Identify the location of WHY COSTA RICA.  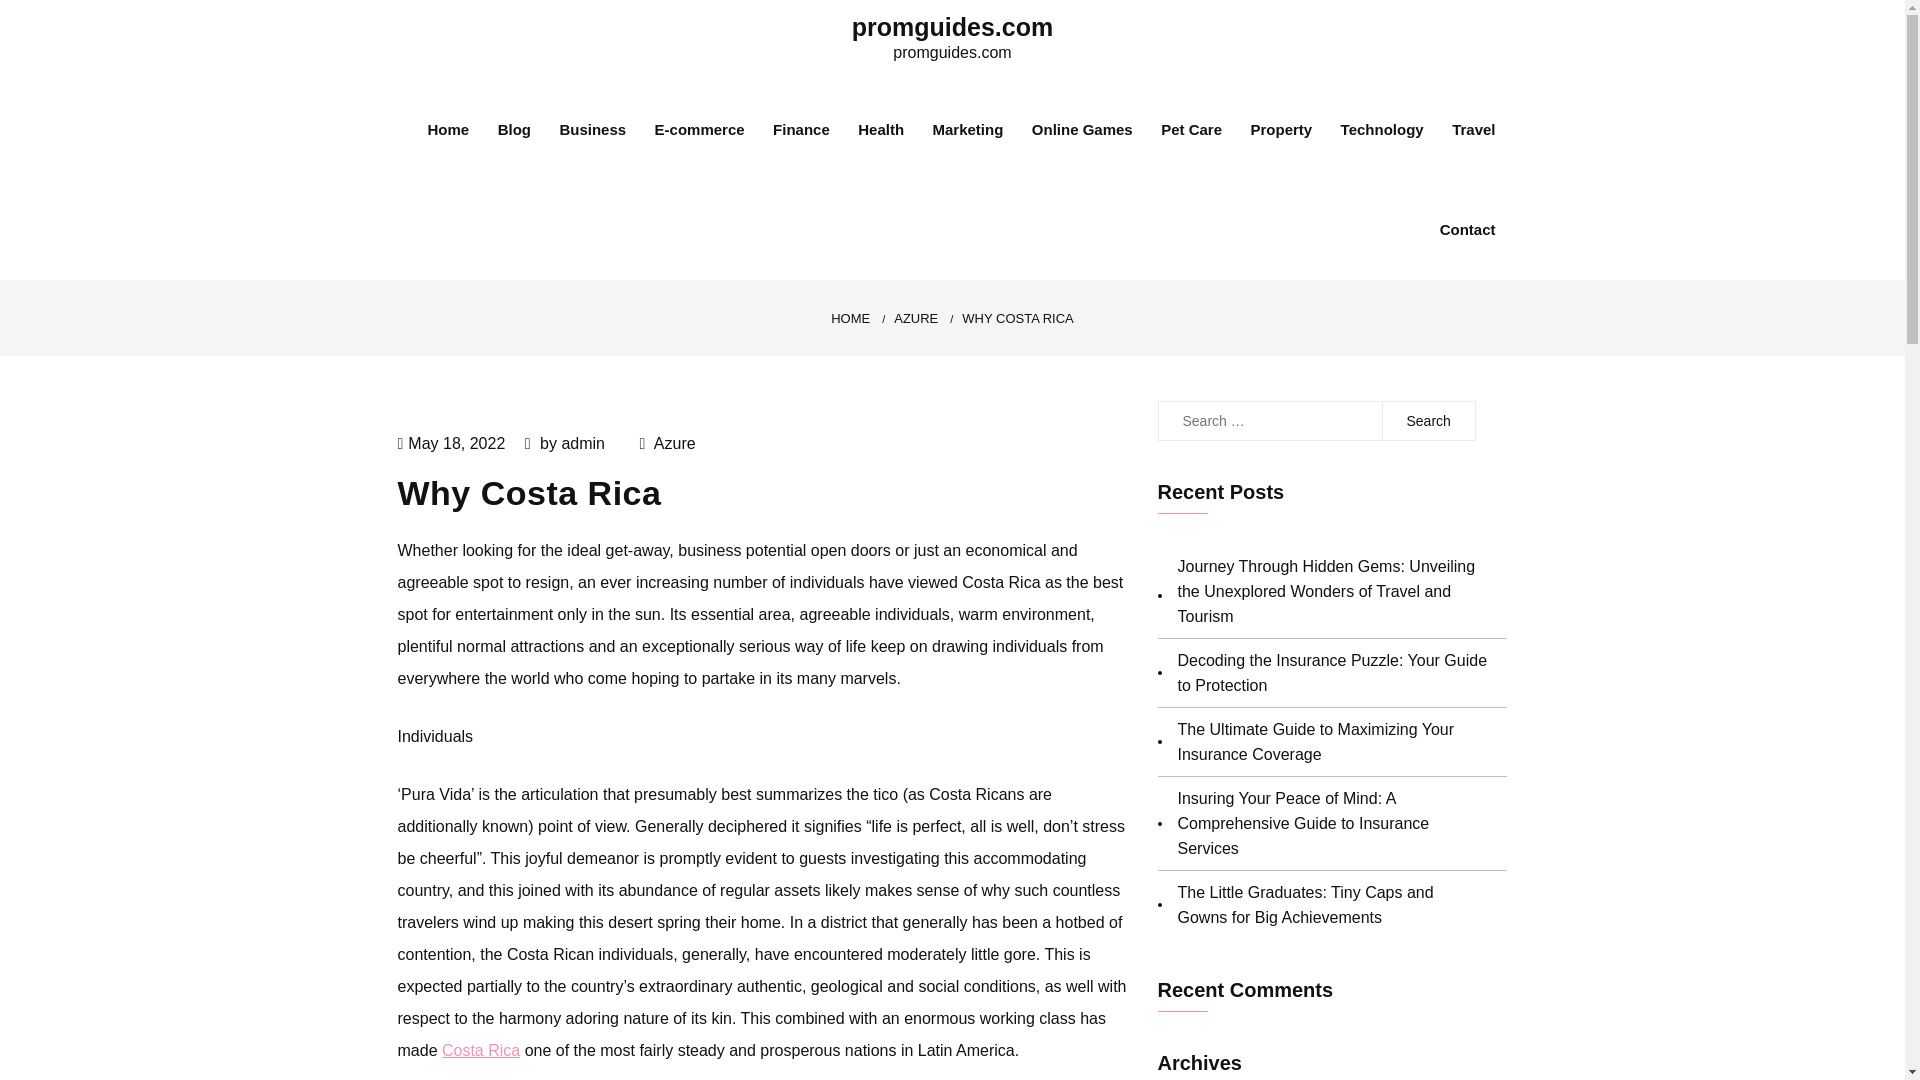
(1017, 318).